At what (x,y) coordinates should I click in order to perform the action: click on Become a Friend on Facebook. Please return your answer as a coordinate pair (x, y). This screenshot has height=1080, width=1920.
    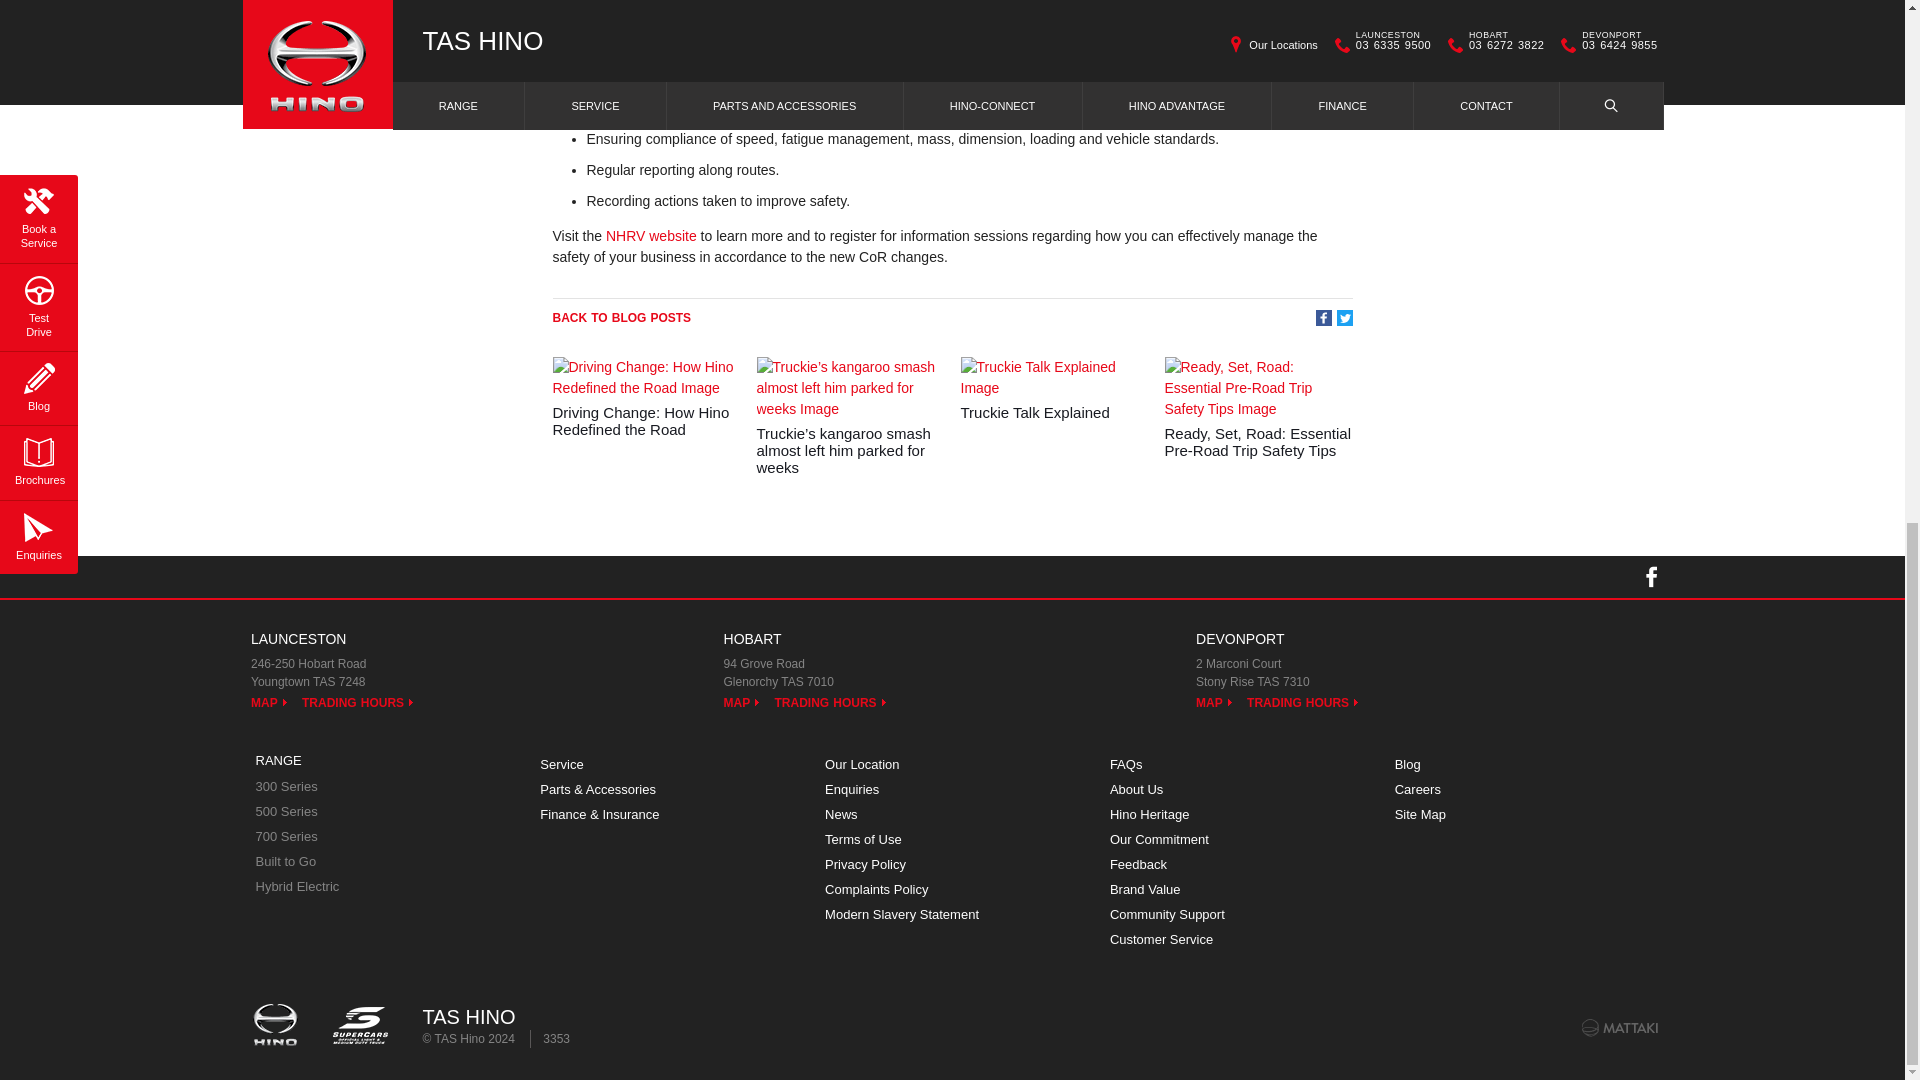
    Looking at the image, I should click on (1651, 577).